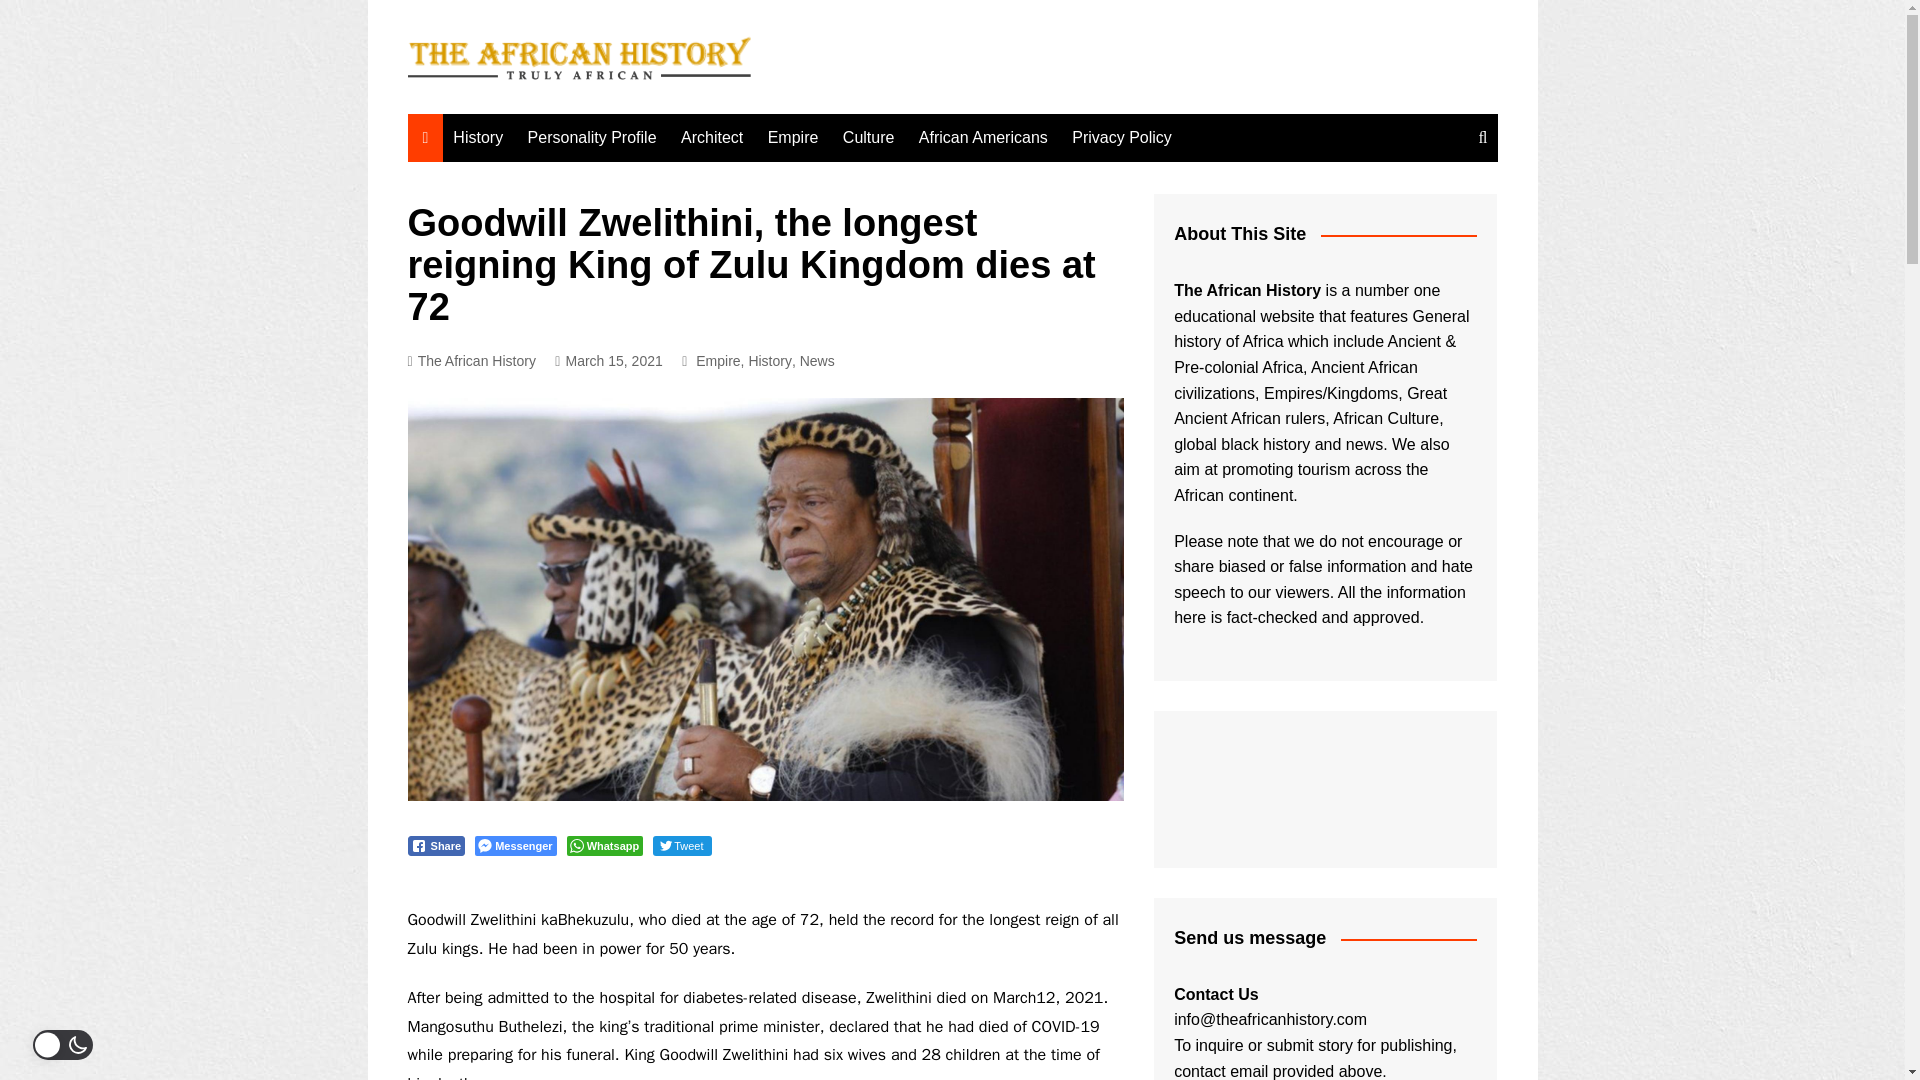 Image resolution: width=1920 pixels, height=1080 pixels. I want to click on March 15, 2021, so click(608, 360).